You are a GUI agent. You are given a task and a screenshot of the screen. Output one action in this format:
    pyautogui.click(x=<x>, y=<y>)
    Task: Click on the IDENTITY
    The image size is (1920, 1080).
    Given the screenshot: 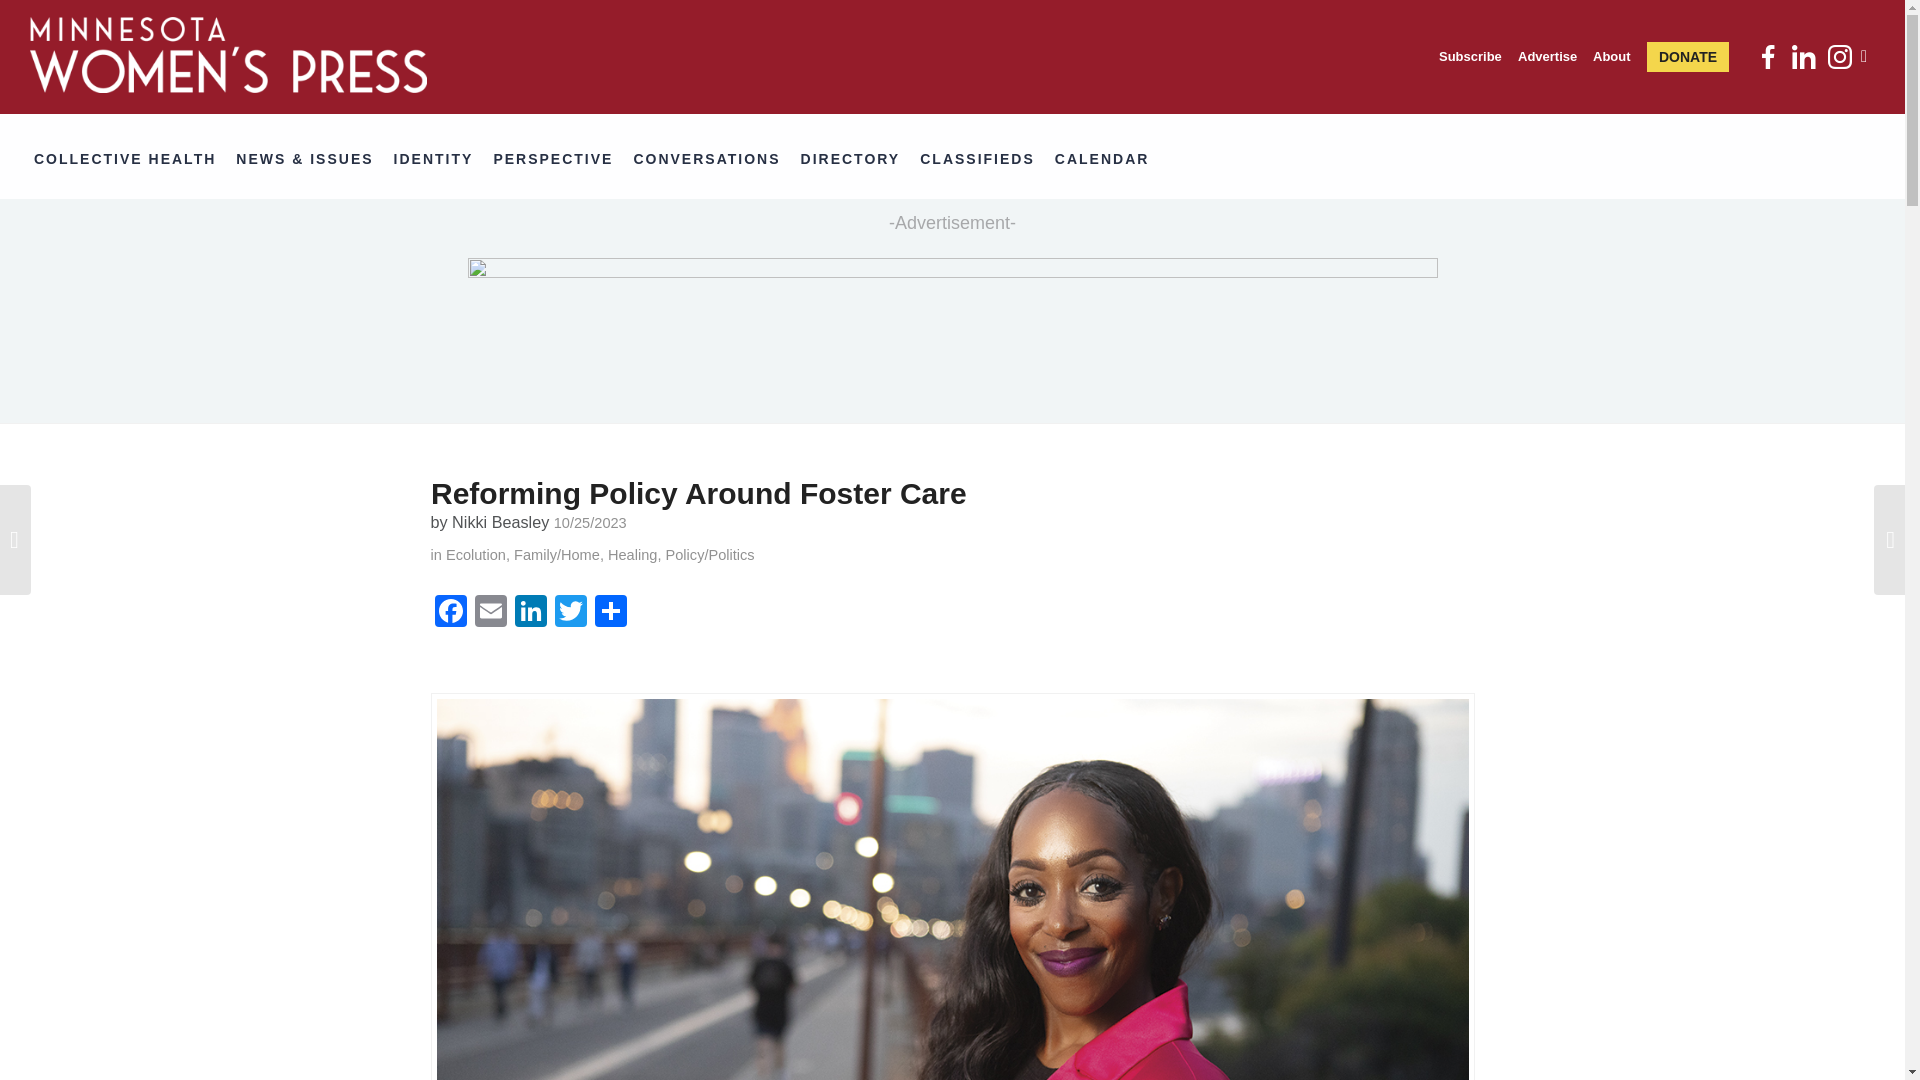 What is the action you would take?
    pyautogui.click(x=441, y=159)
    